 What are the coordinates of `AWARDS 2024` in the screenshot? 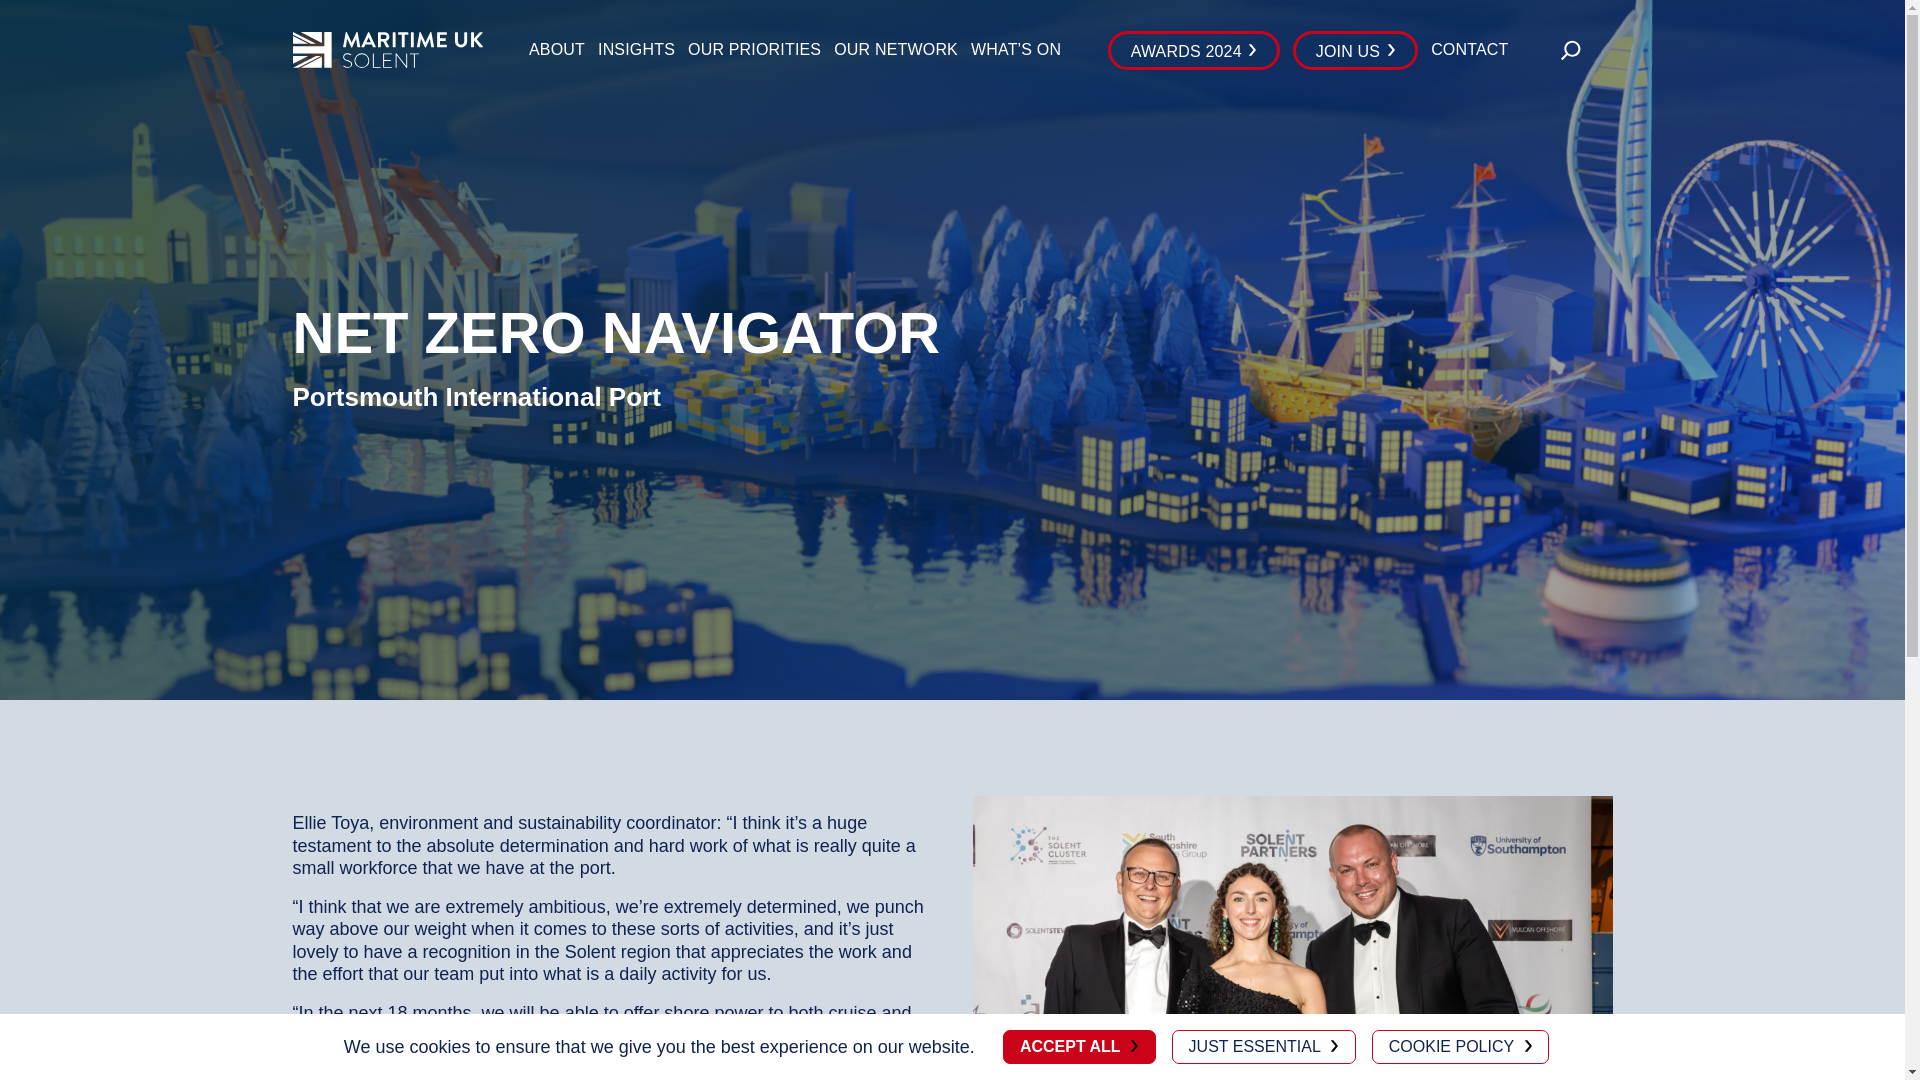 It's located at (1194, 50).